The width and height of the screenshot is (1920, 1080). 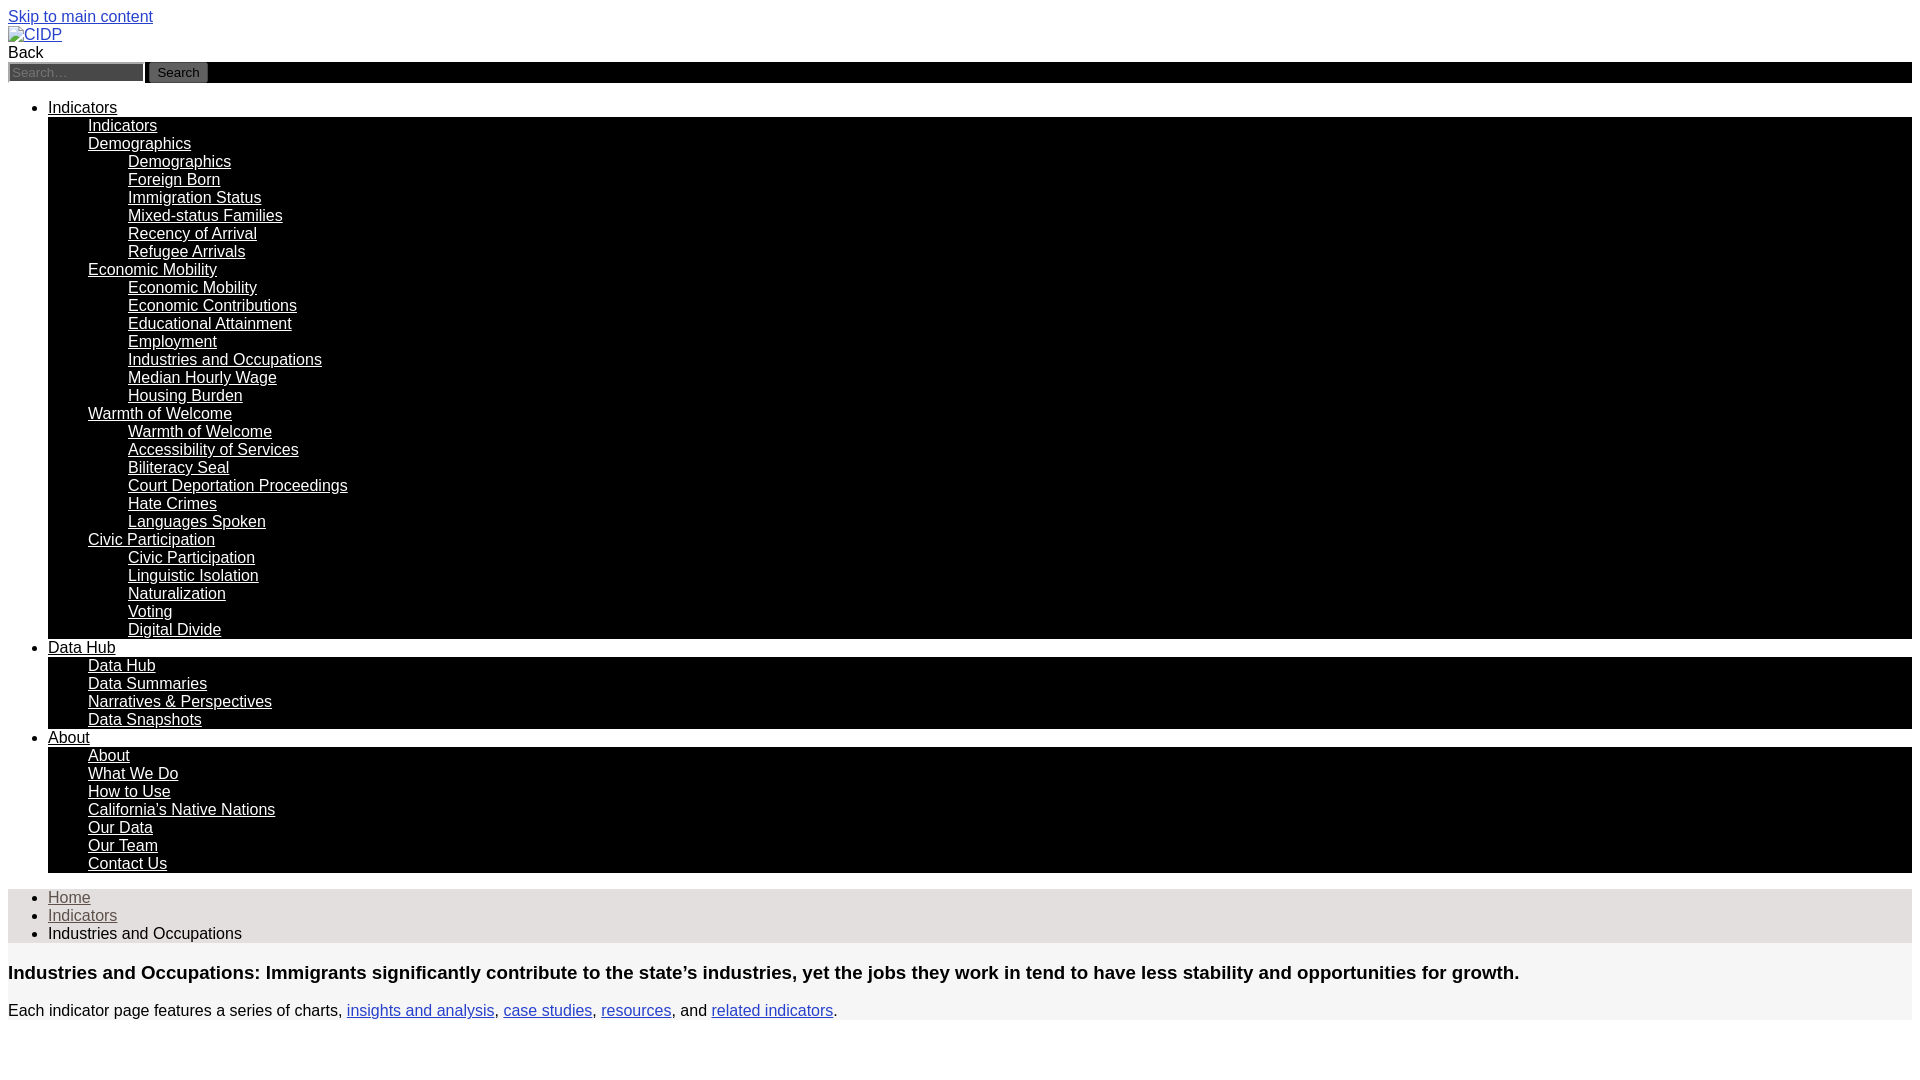 What do you see at coordinates (202, 377) in the screenshot?
I see `Median Hourly Wage` at bounding box center [202, 377].